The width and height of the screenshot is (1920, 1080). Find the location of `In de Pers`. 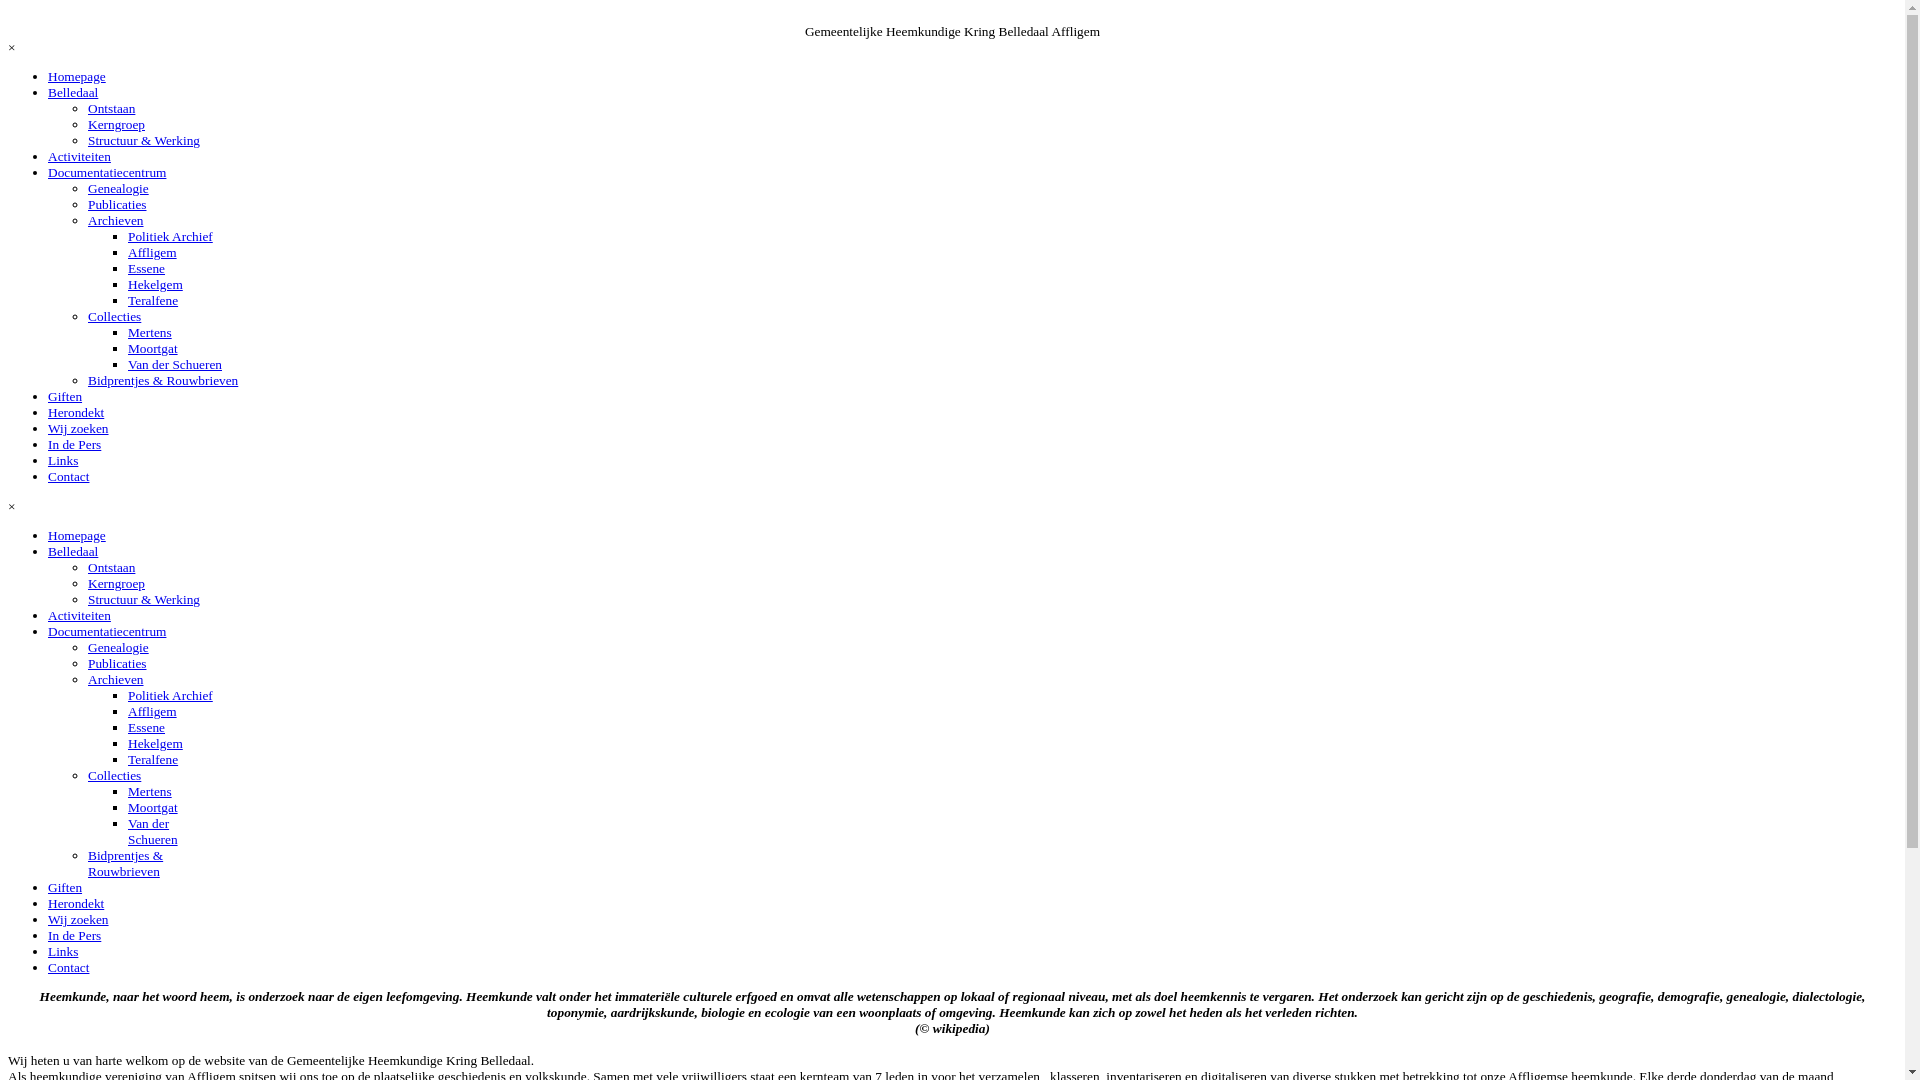

In de Pers is located at coordinates (74, 936).